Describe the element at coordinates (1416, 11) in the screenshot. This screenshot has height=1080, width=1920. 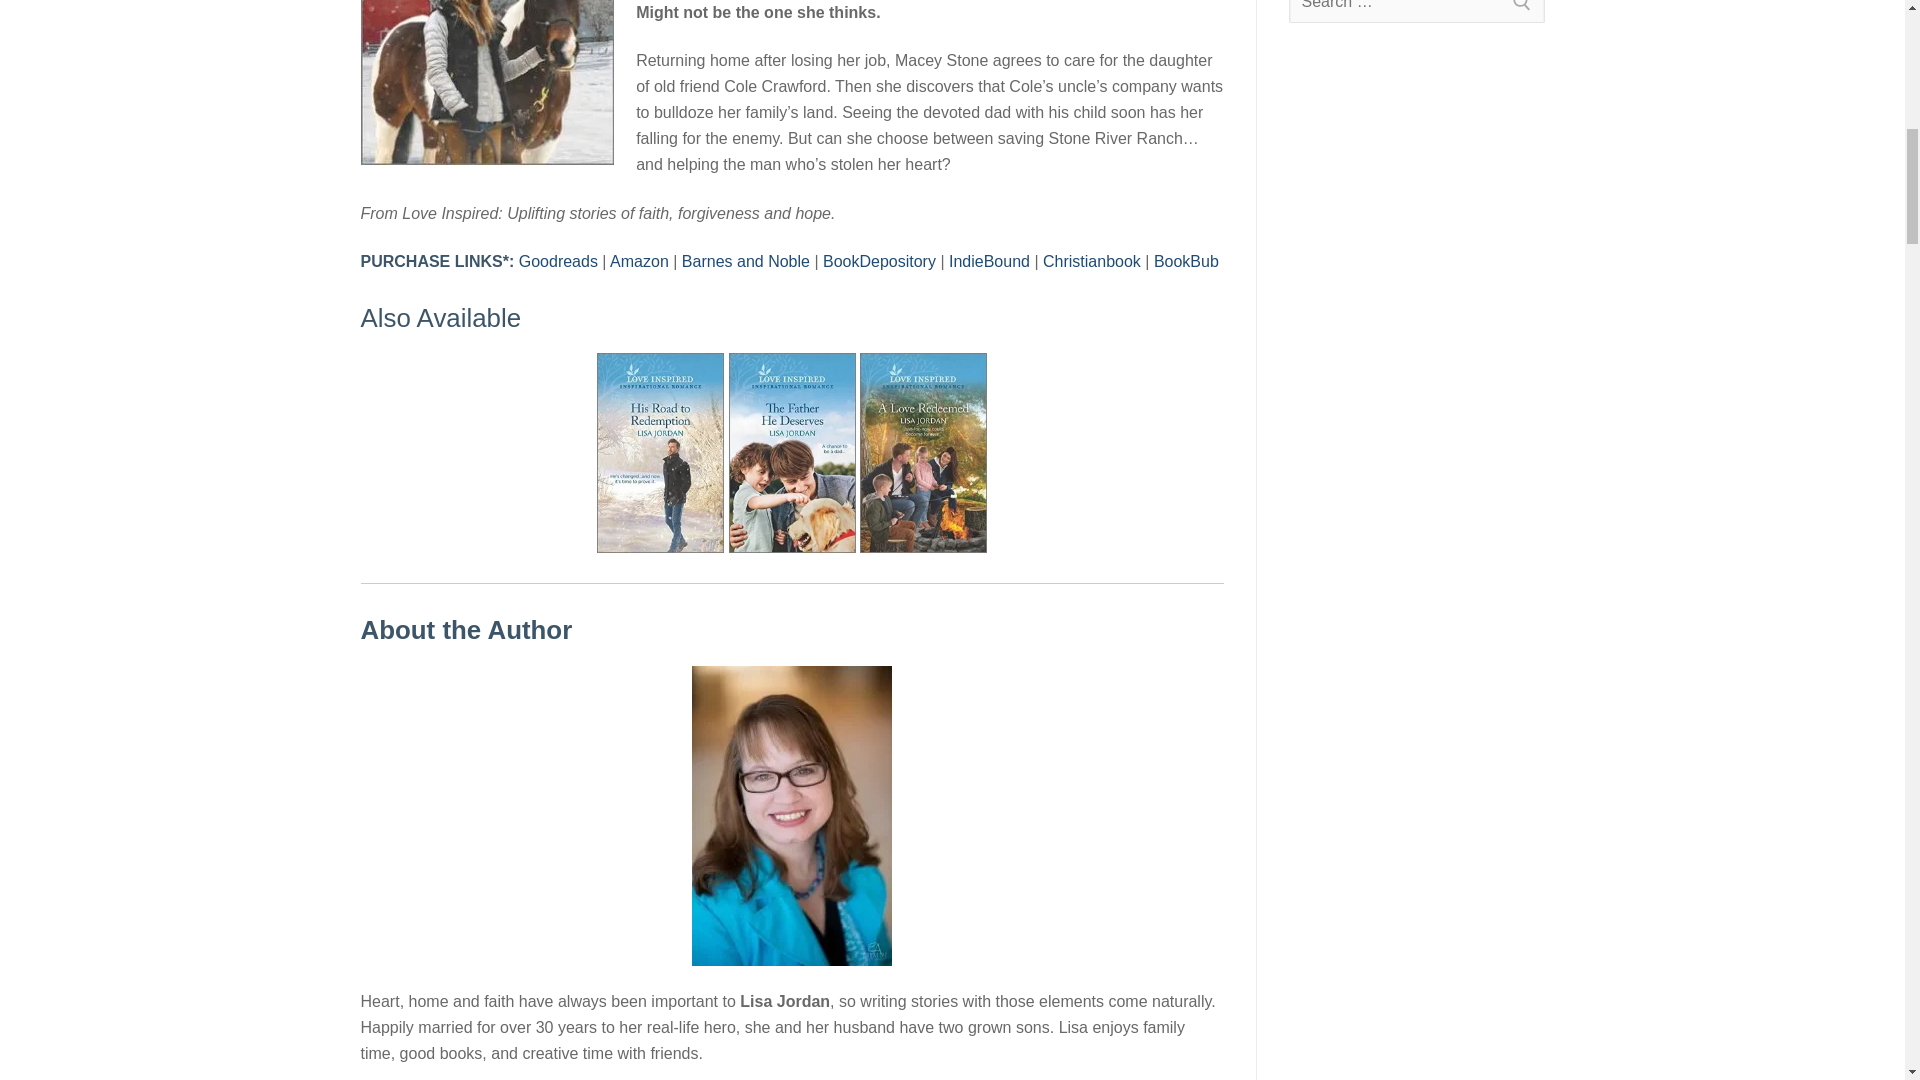
I see `Search for:` at that location.